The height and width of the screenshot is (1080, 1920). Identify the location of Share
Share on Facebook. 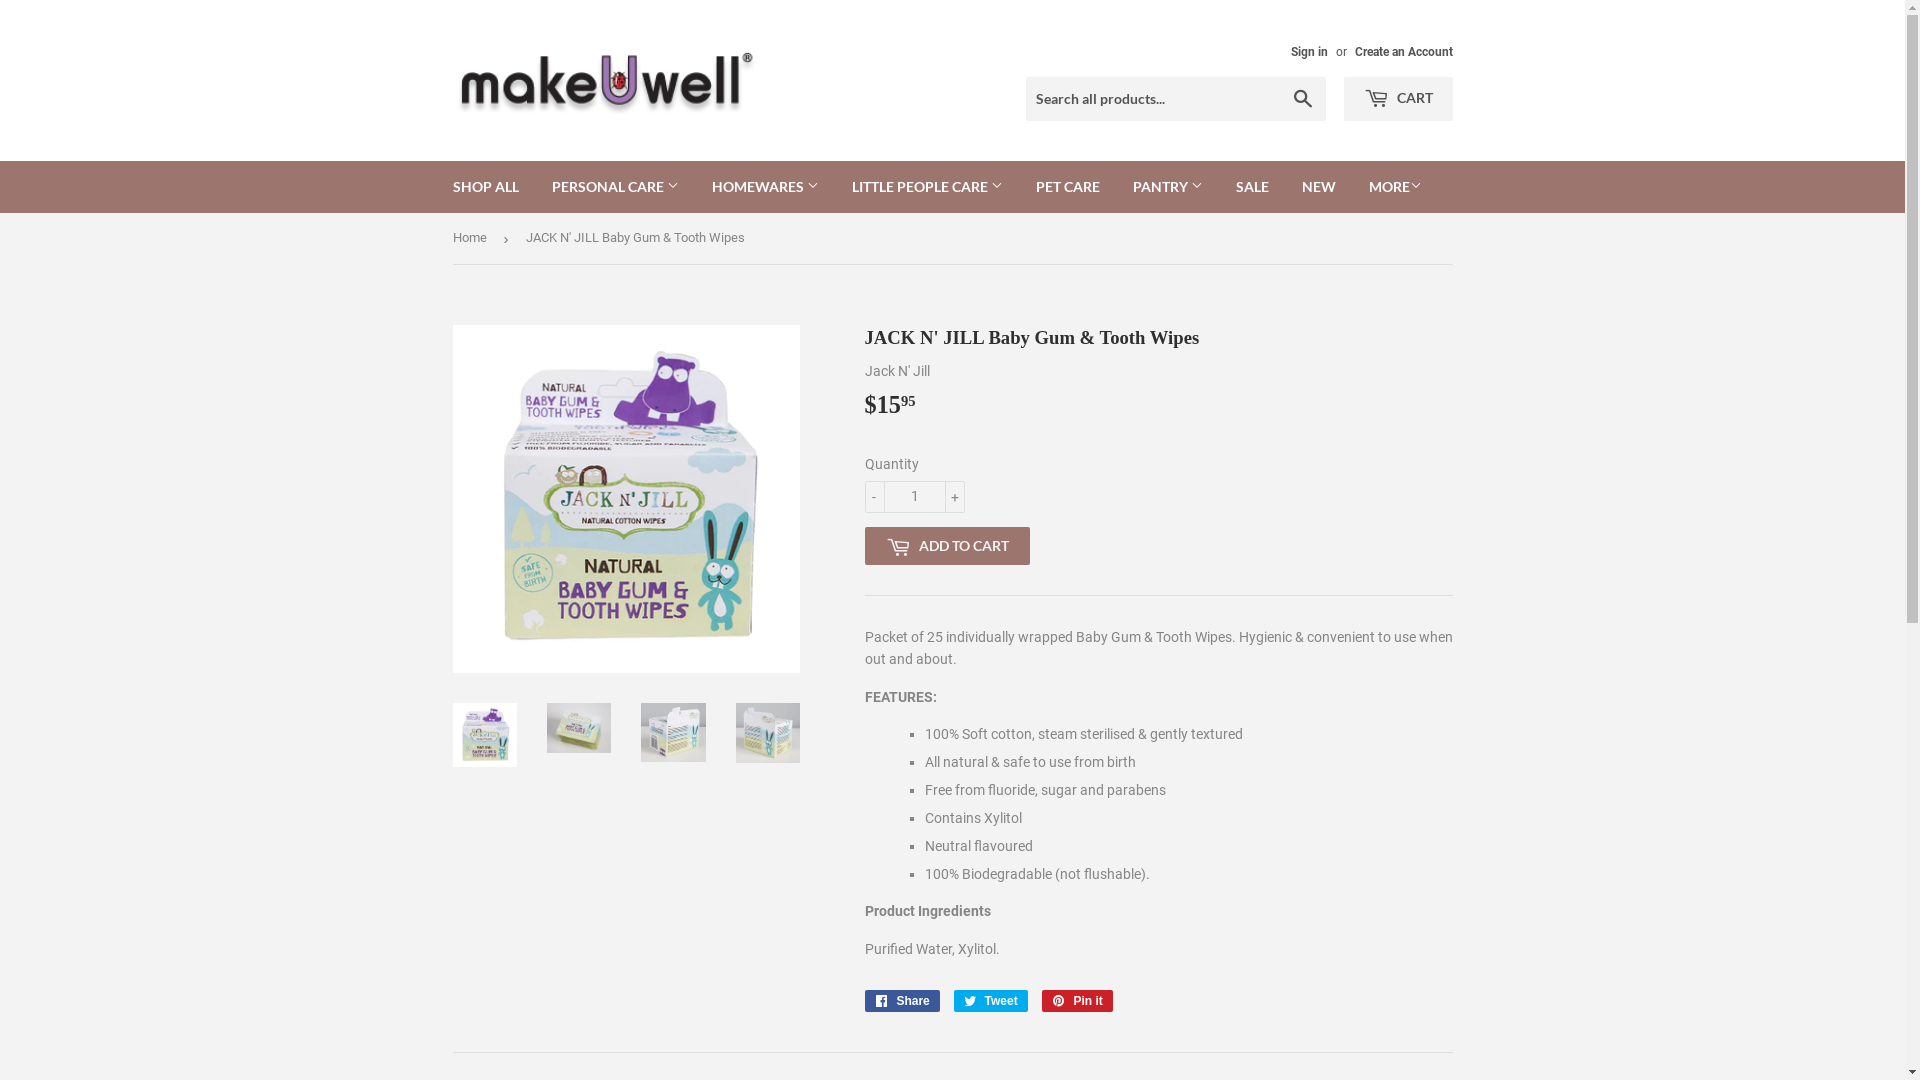
(902, 1001).